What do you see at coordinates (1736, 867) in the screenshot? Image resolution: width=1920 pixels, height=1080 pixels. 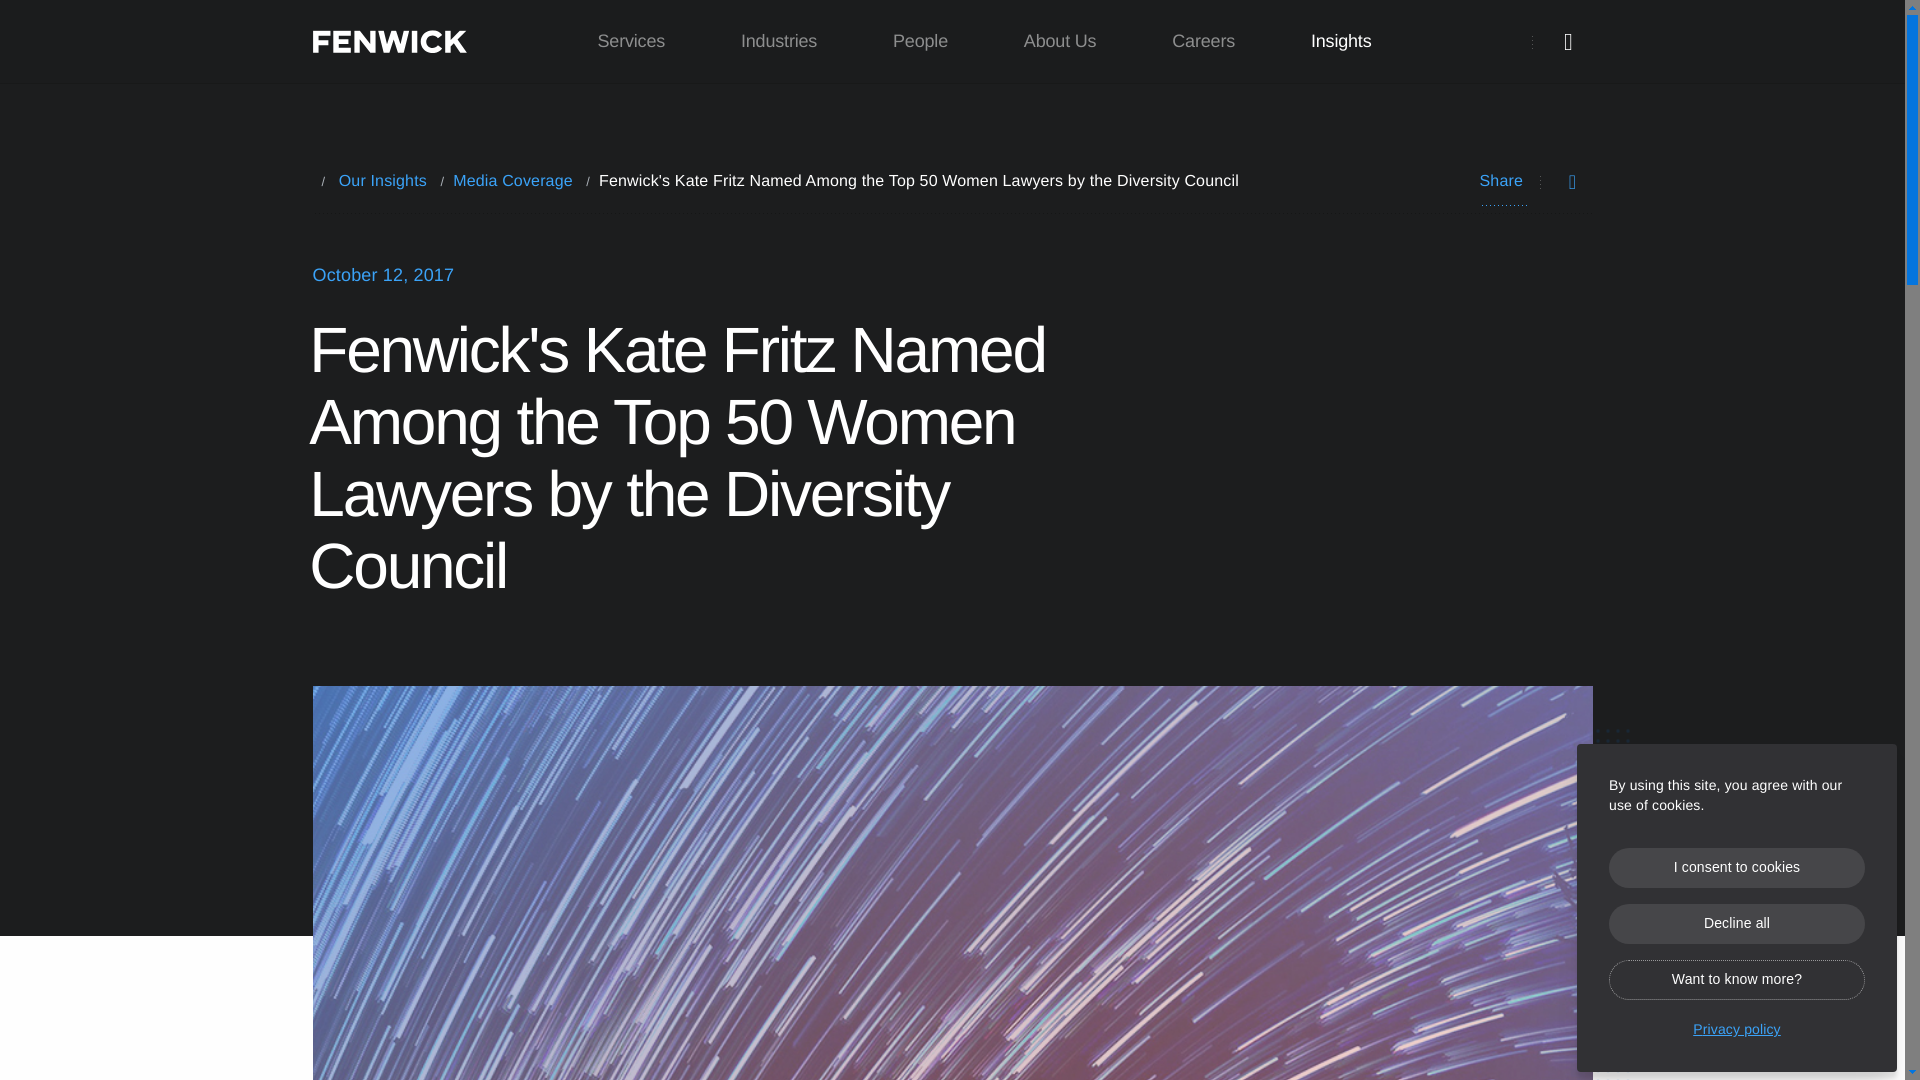 I see `i consent to cookies` at bounding box center [1736, 867].